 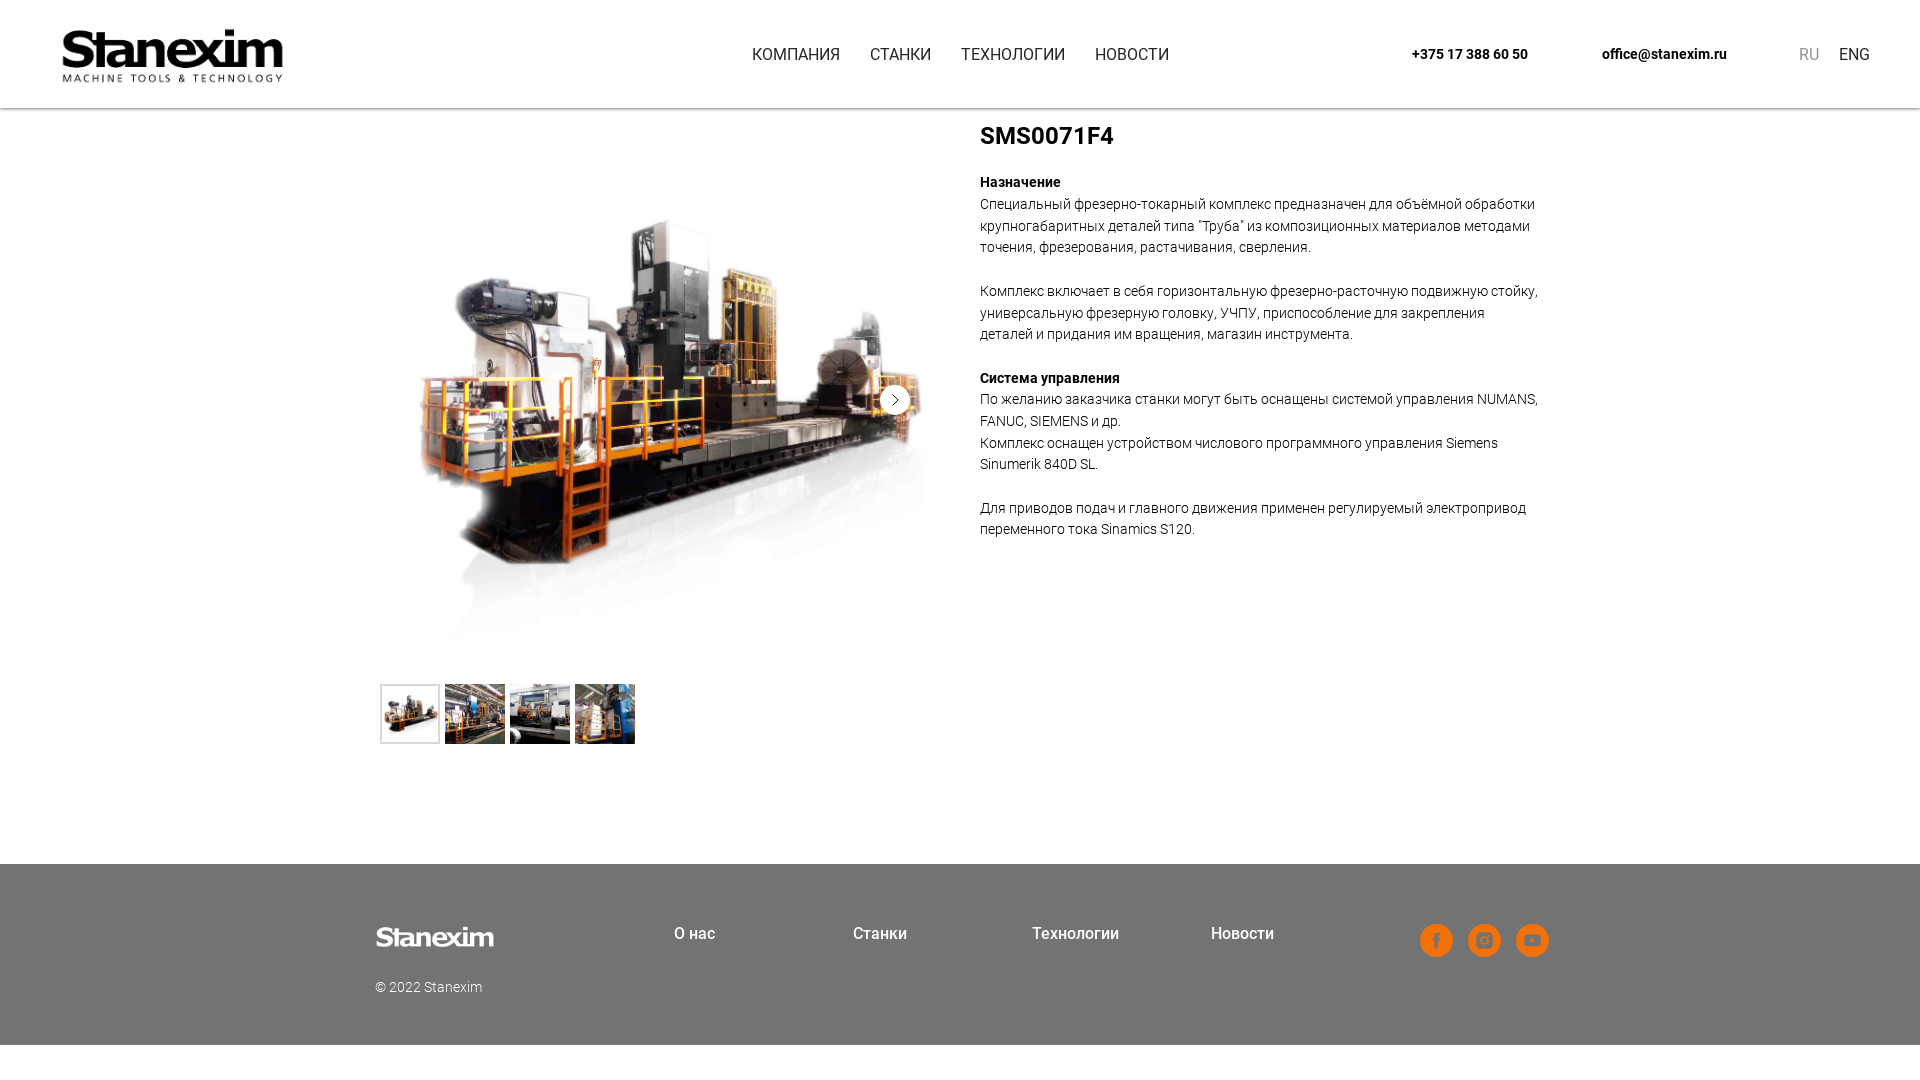 I want to click on RU, so click(x=1809, y=54).